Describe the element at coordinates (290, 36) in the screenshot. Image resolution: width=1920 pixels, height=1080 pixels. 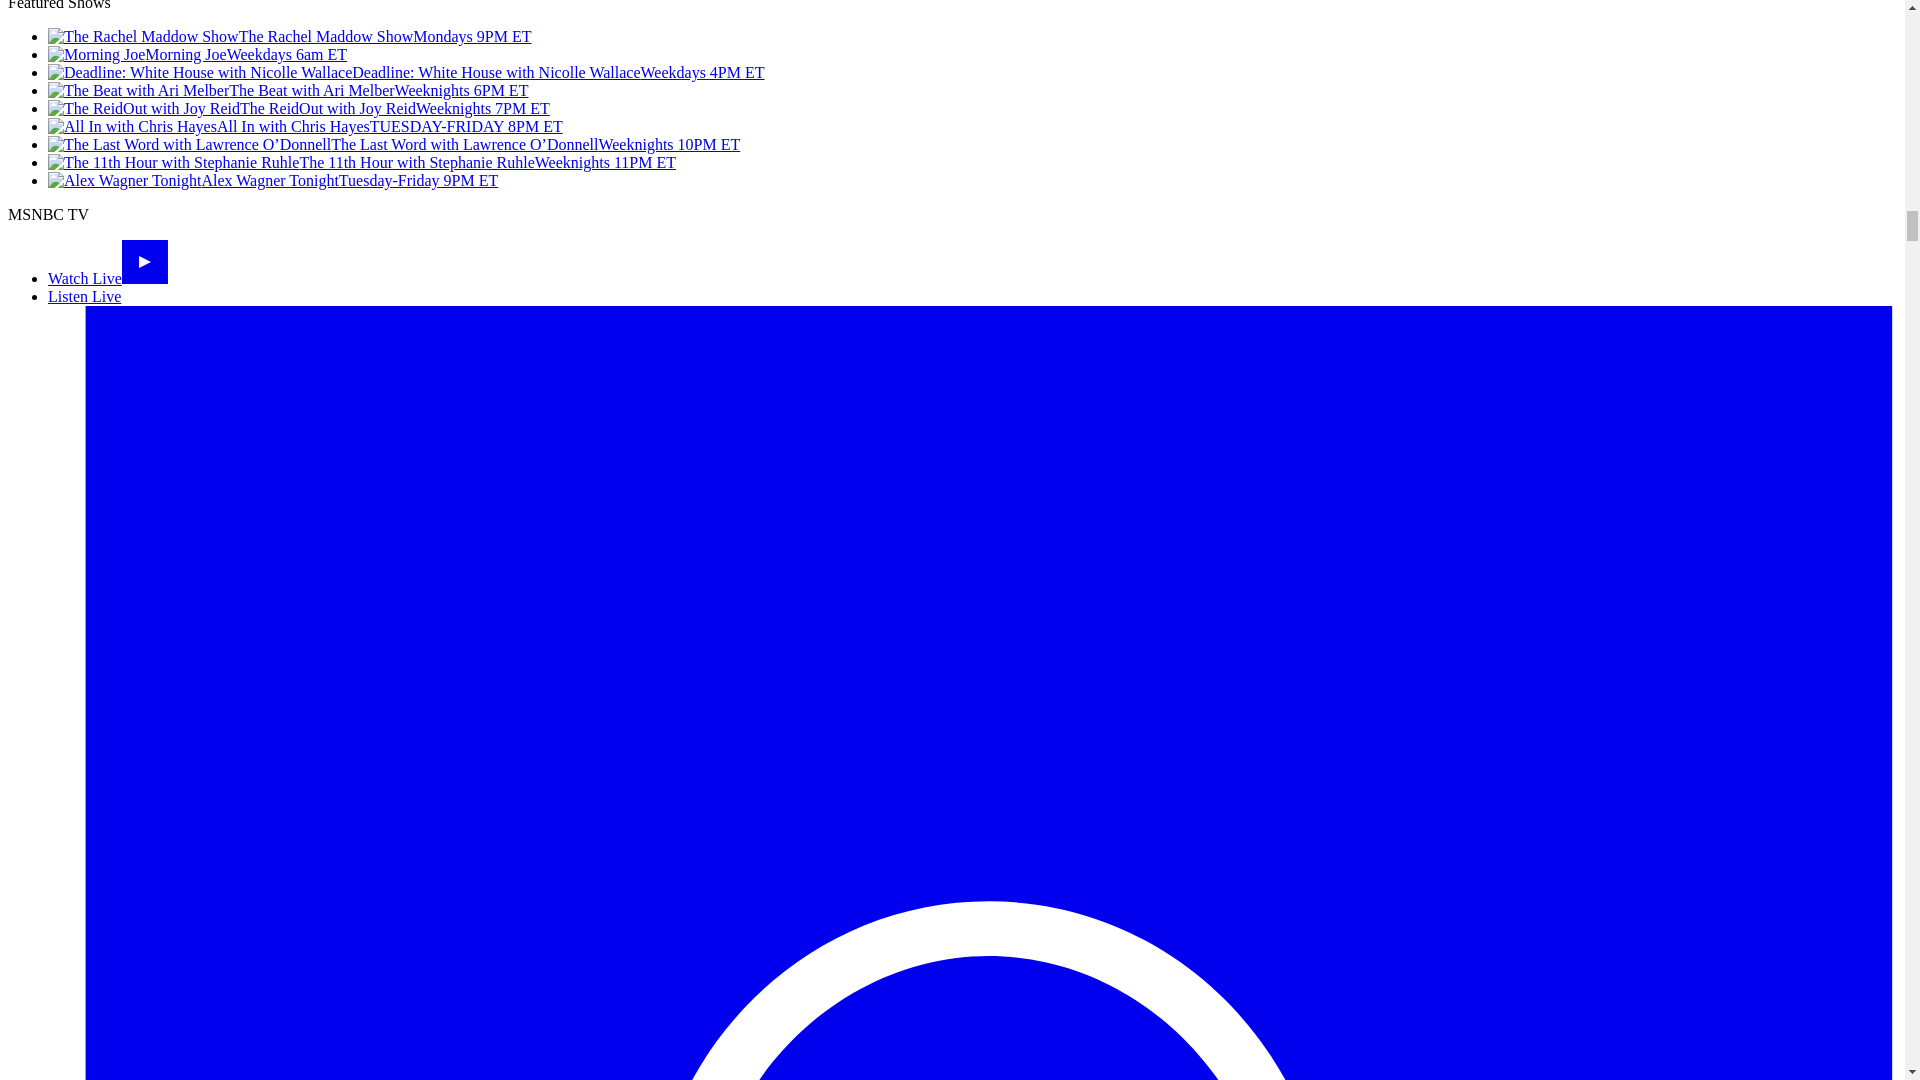
I see `The Rachel Maddow ShowMondays 9PM ET` at that location.